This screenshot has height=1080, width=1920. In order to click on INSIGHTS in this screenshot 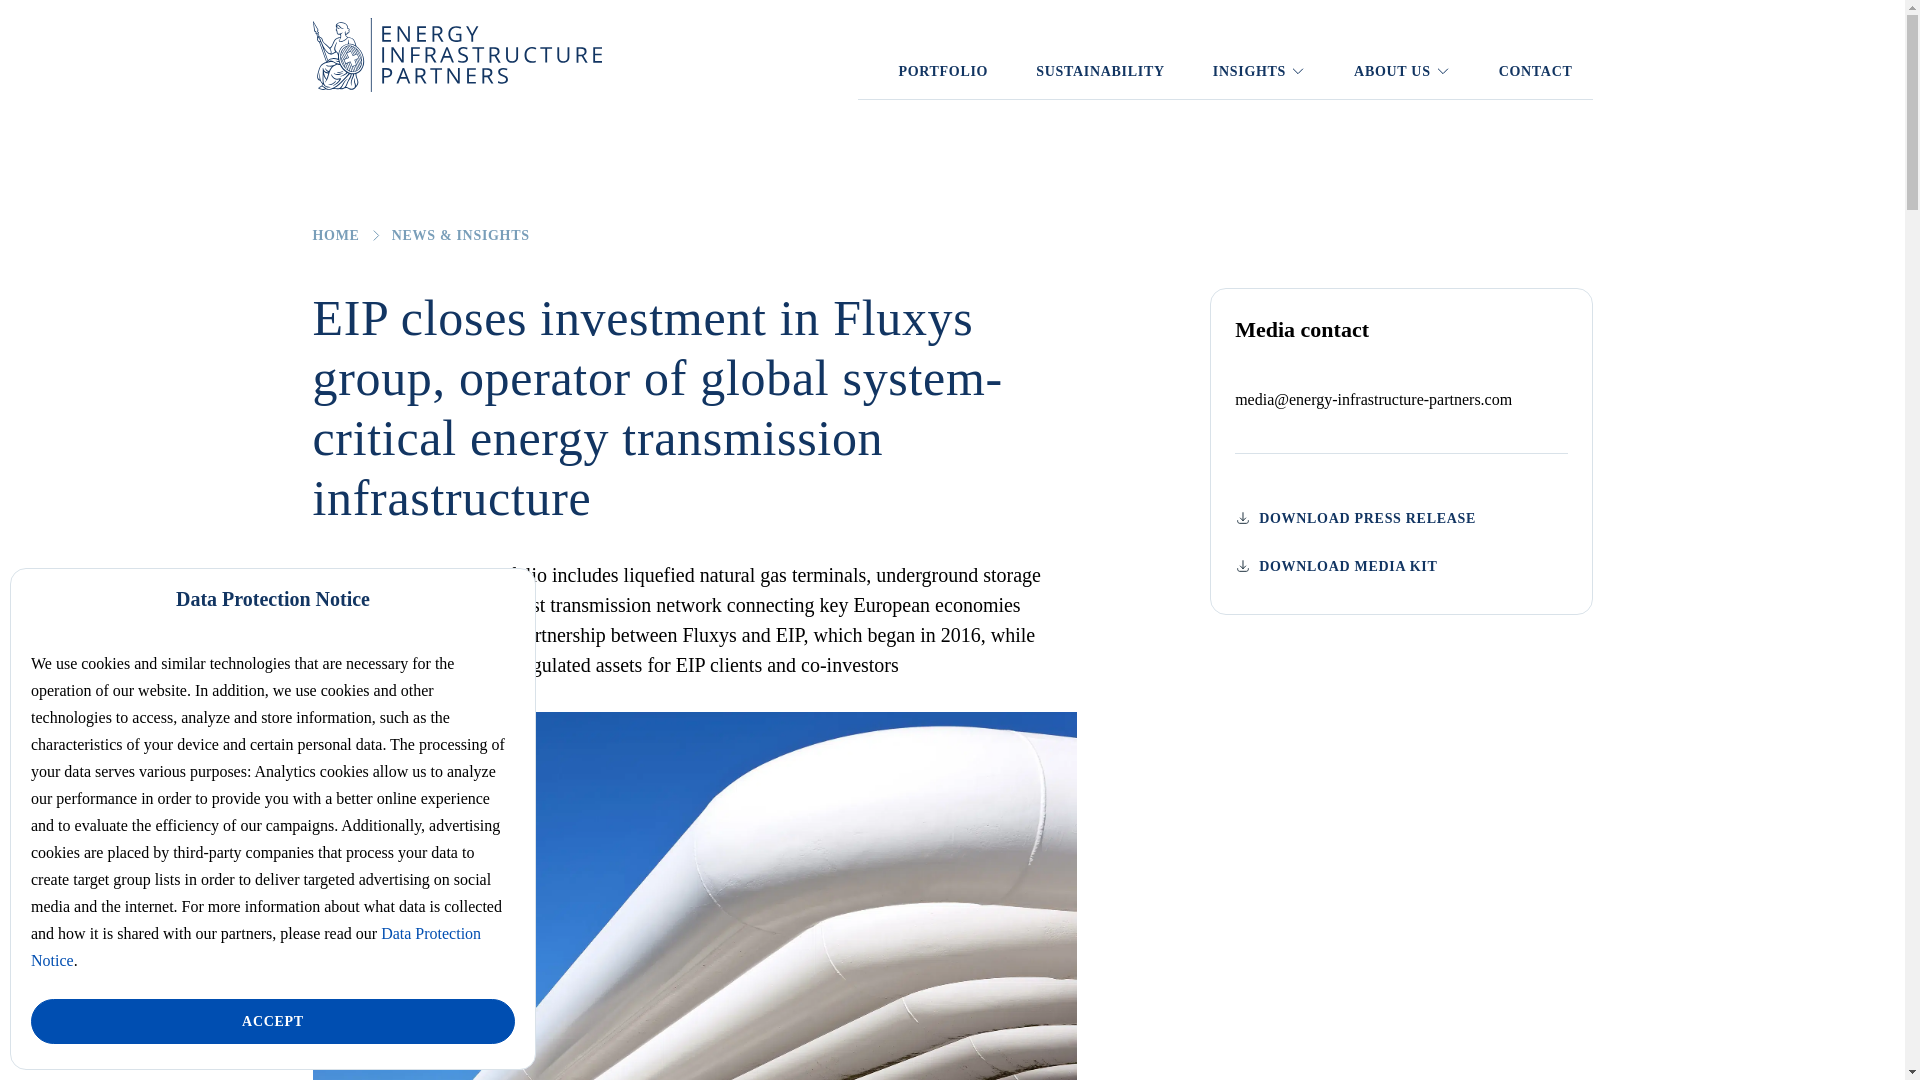, I will do `click(1259, 71)`.